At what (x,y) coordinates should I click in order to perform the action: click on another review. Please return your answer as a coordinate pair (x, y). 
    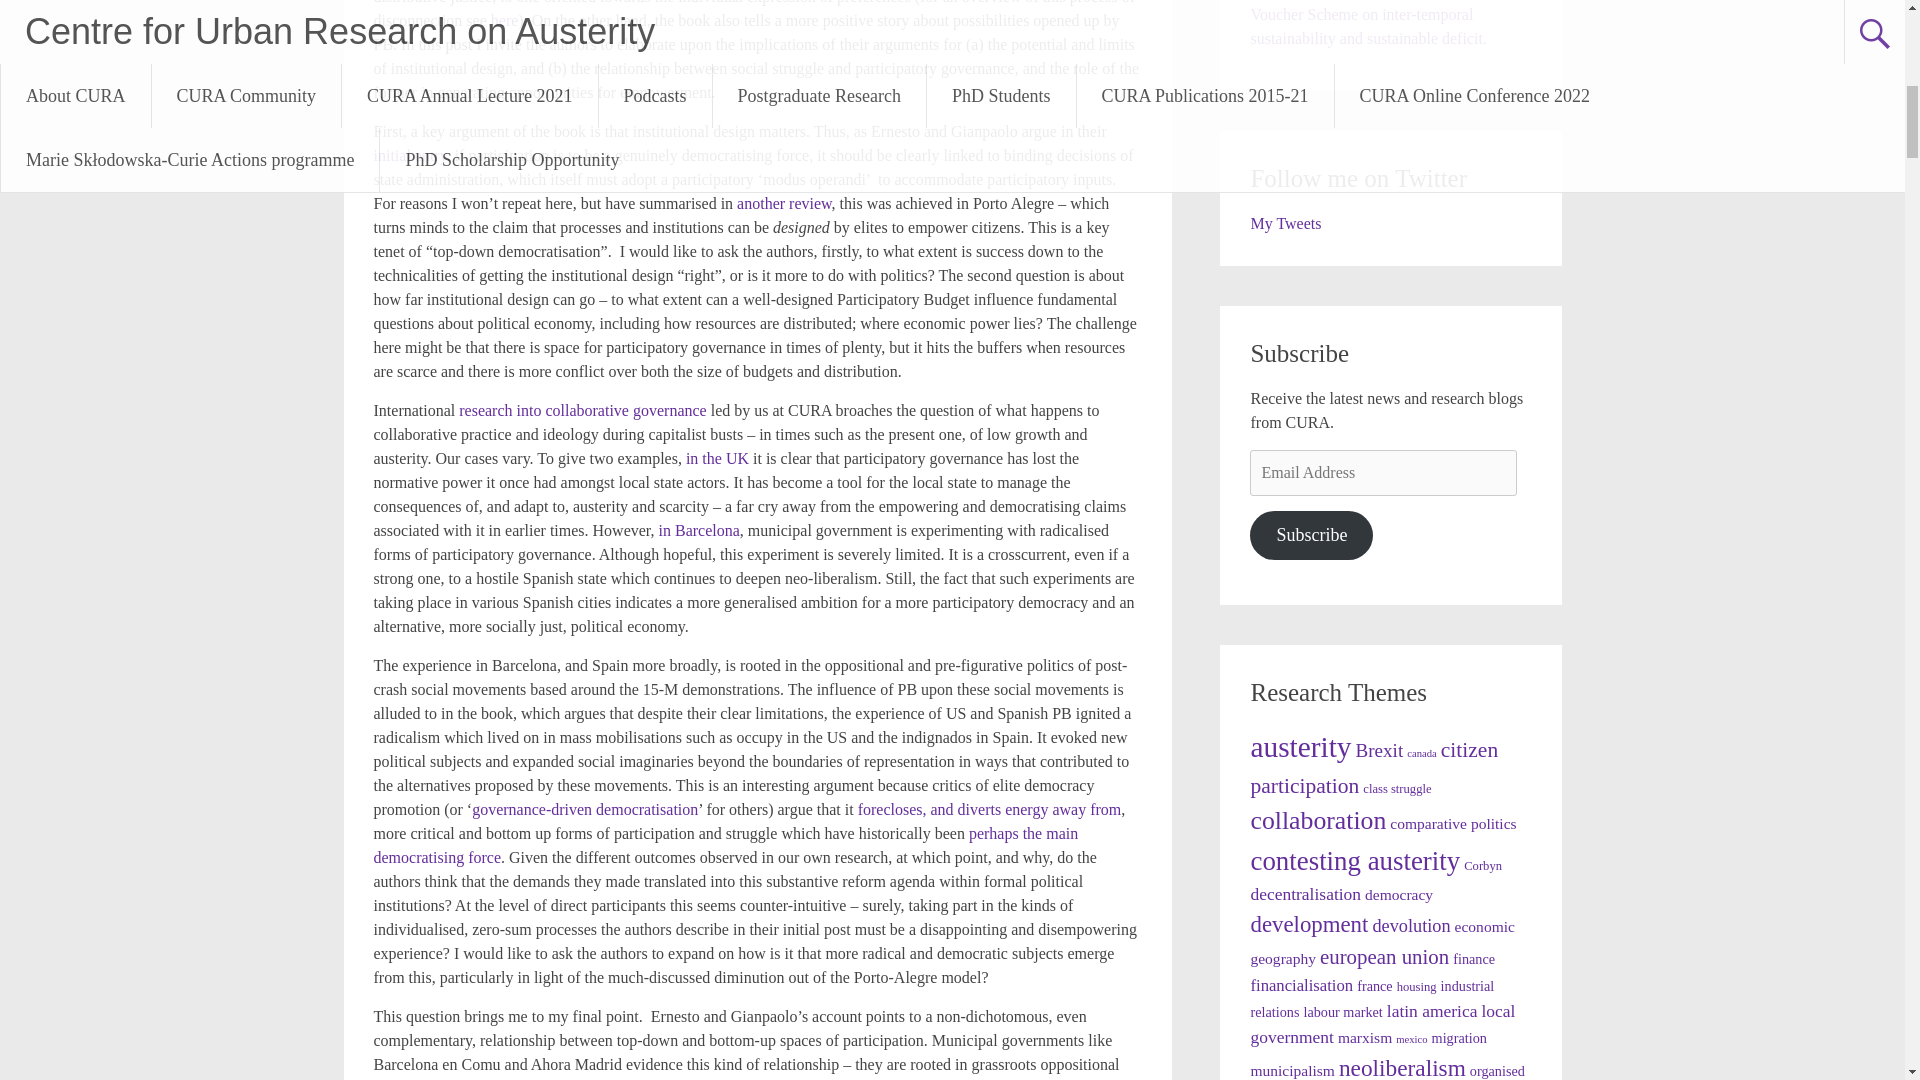
    Looking at the image, I should click on (784, 203).